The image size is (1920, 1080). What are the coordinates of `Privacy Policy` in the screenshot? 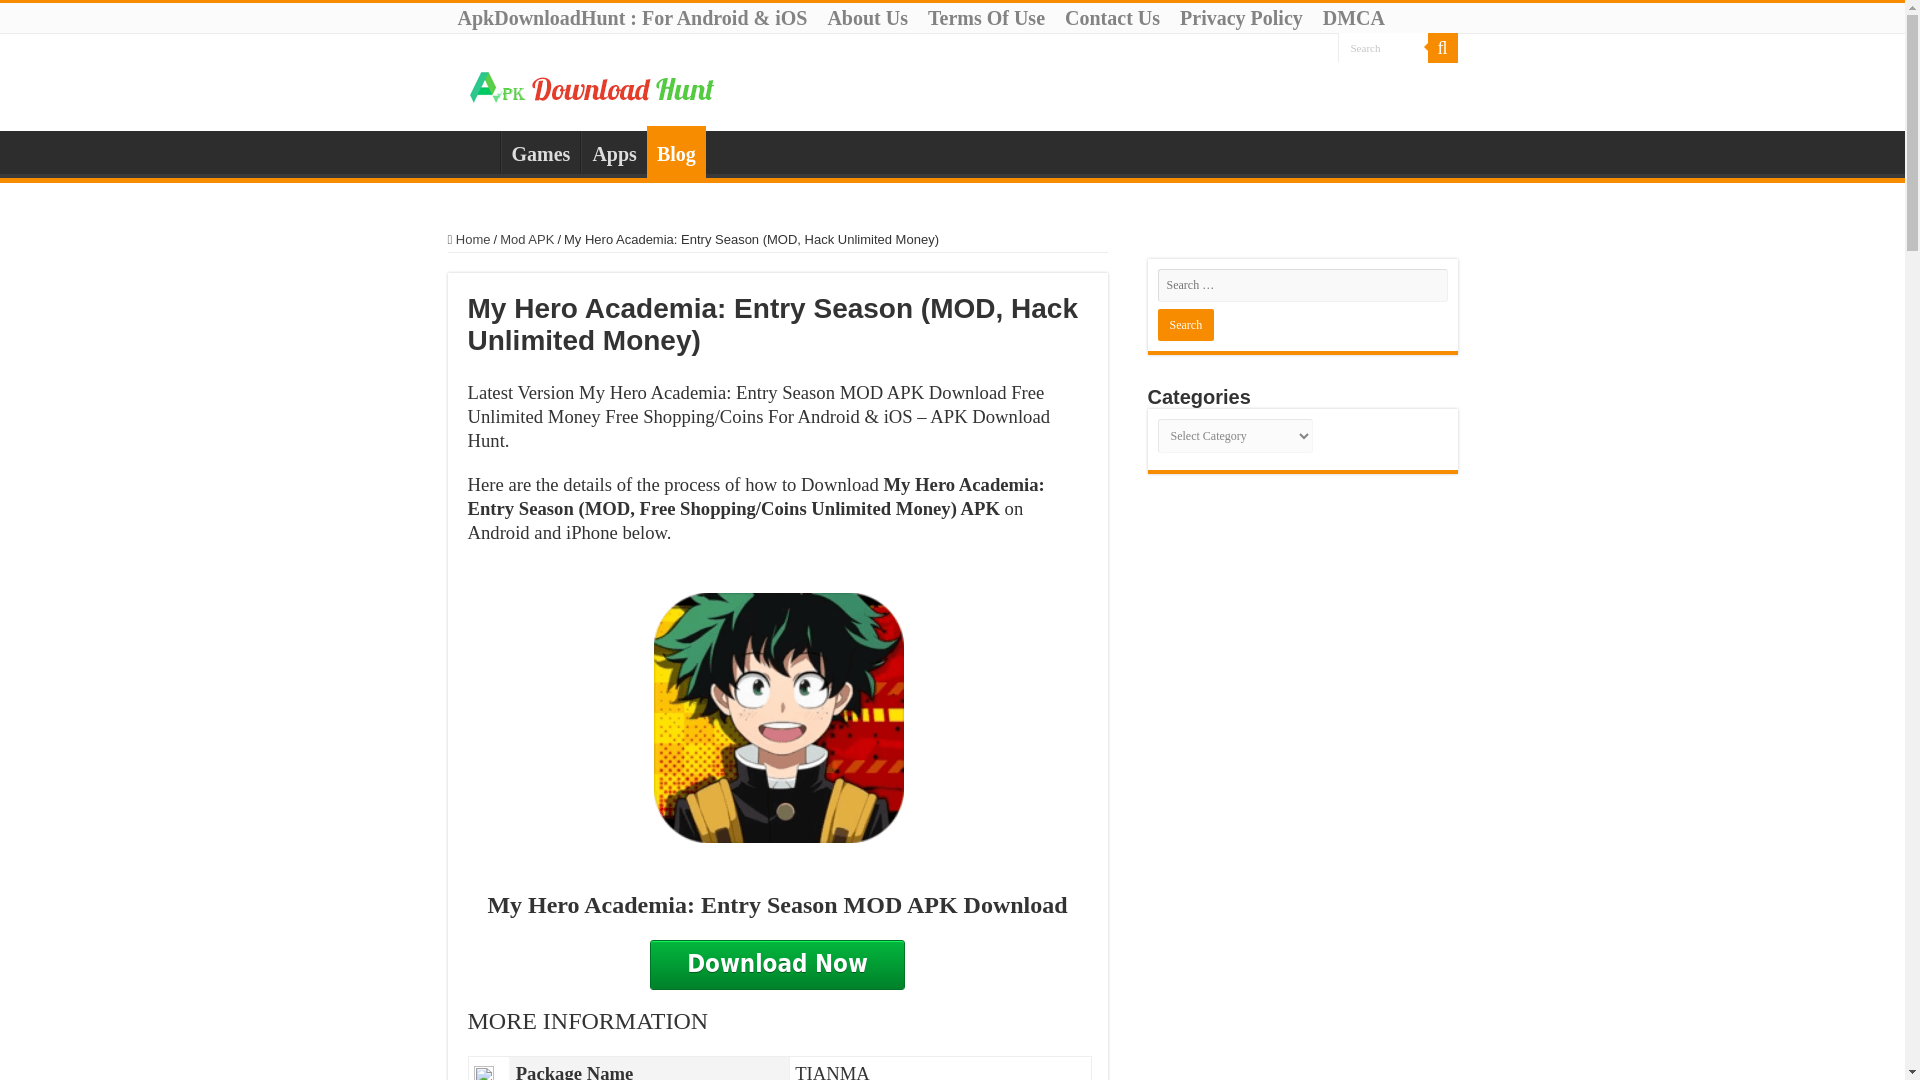 It's located at (1241, 18).